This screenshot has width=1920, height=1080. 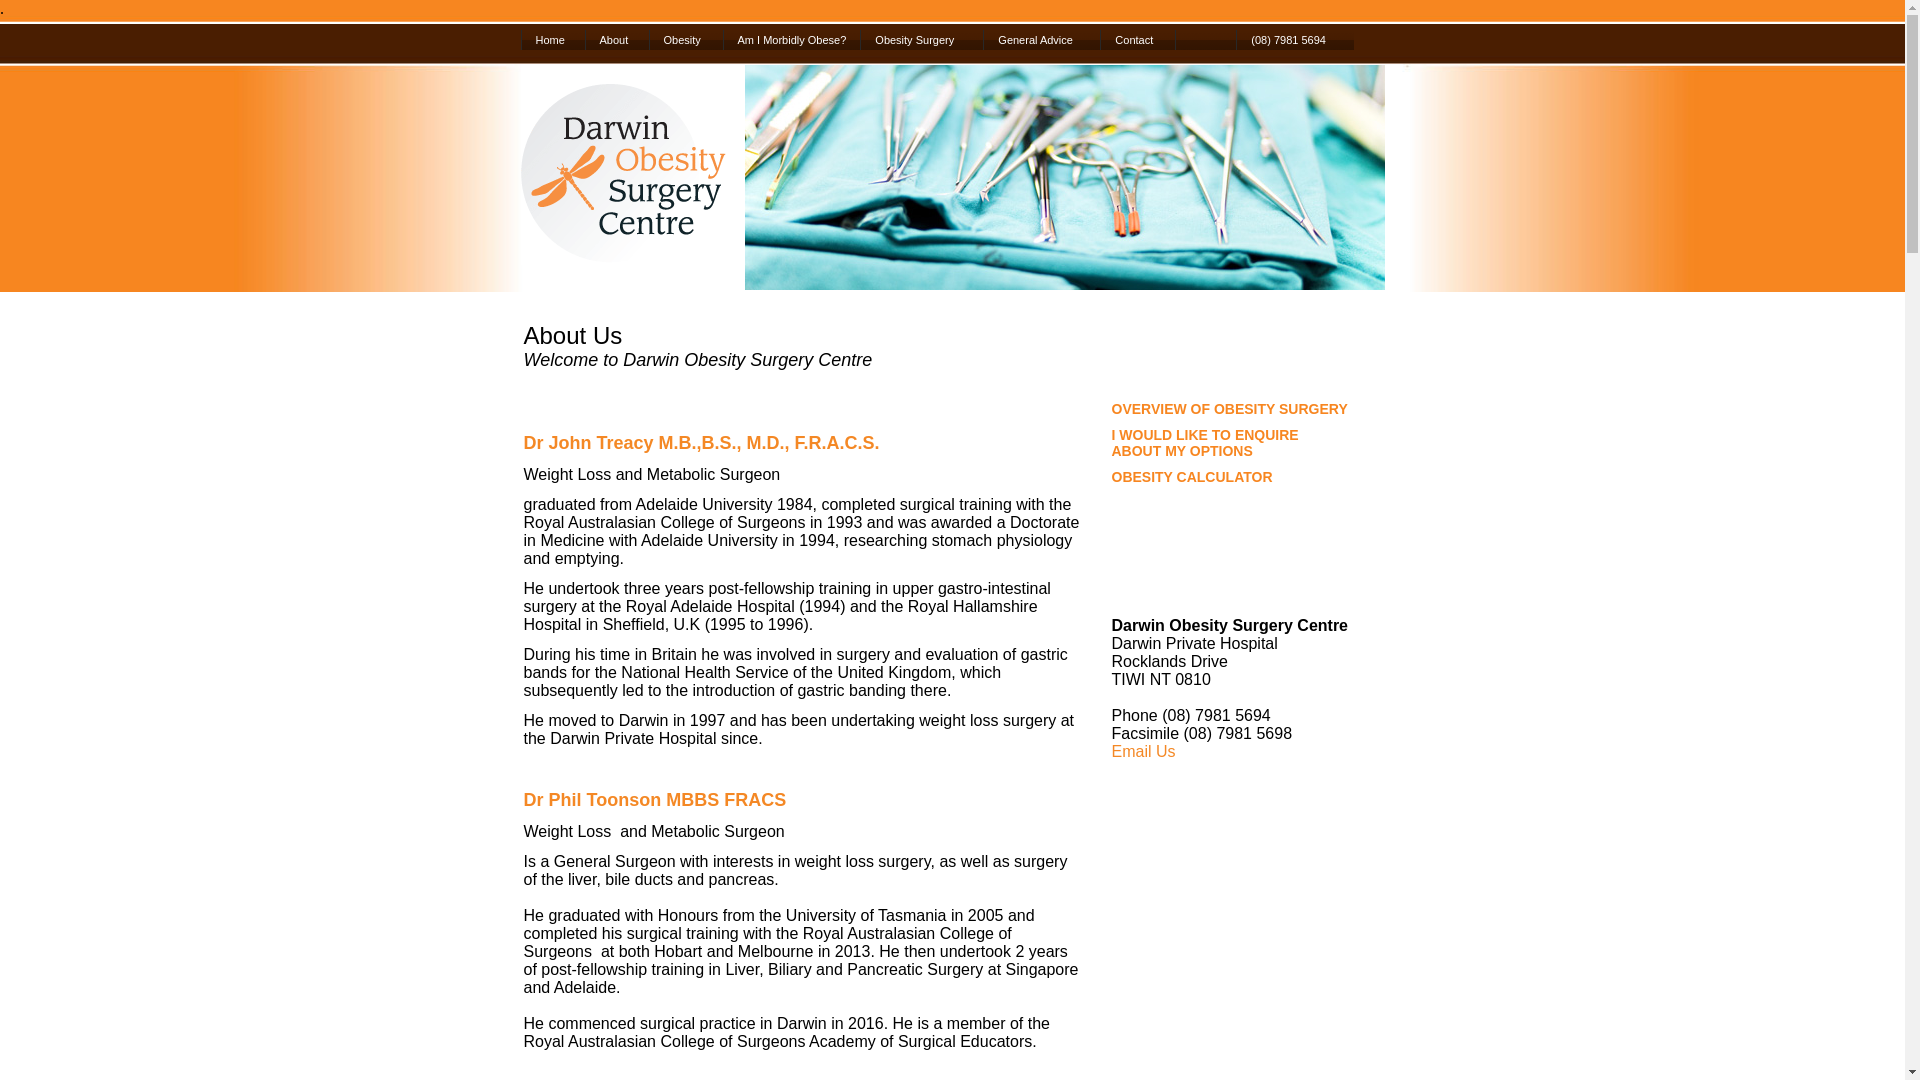 What do you see at coordinates (616, 40) in the screenshot?
I see `About` at bounding box center [616, 40].